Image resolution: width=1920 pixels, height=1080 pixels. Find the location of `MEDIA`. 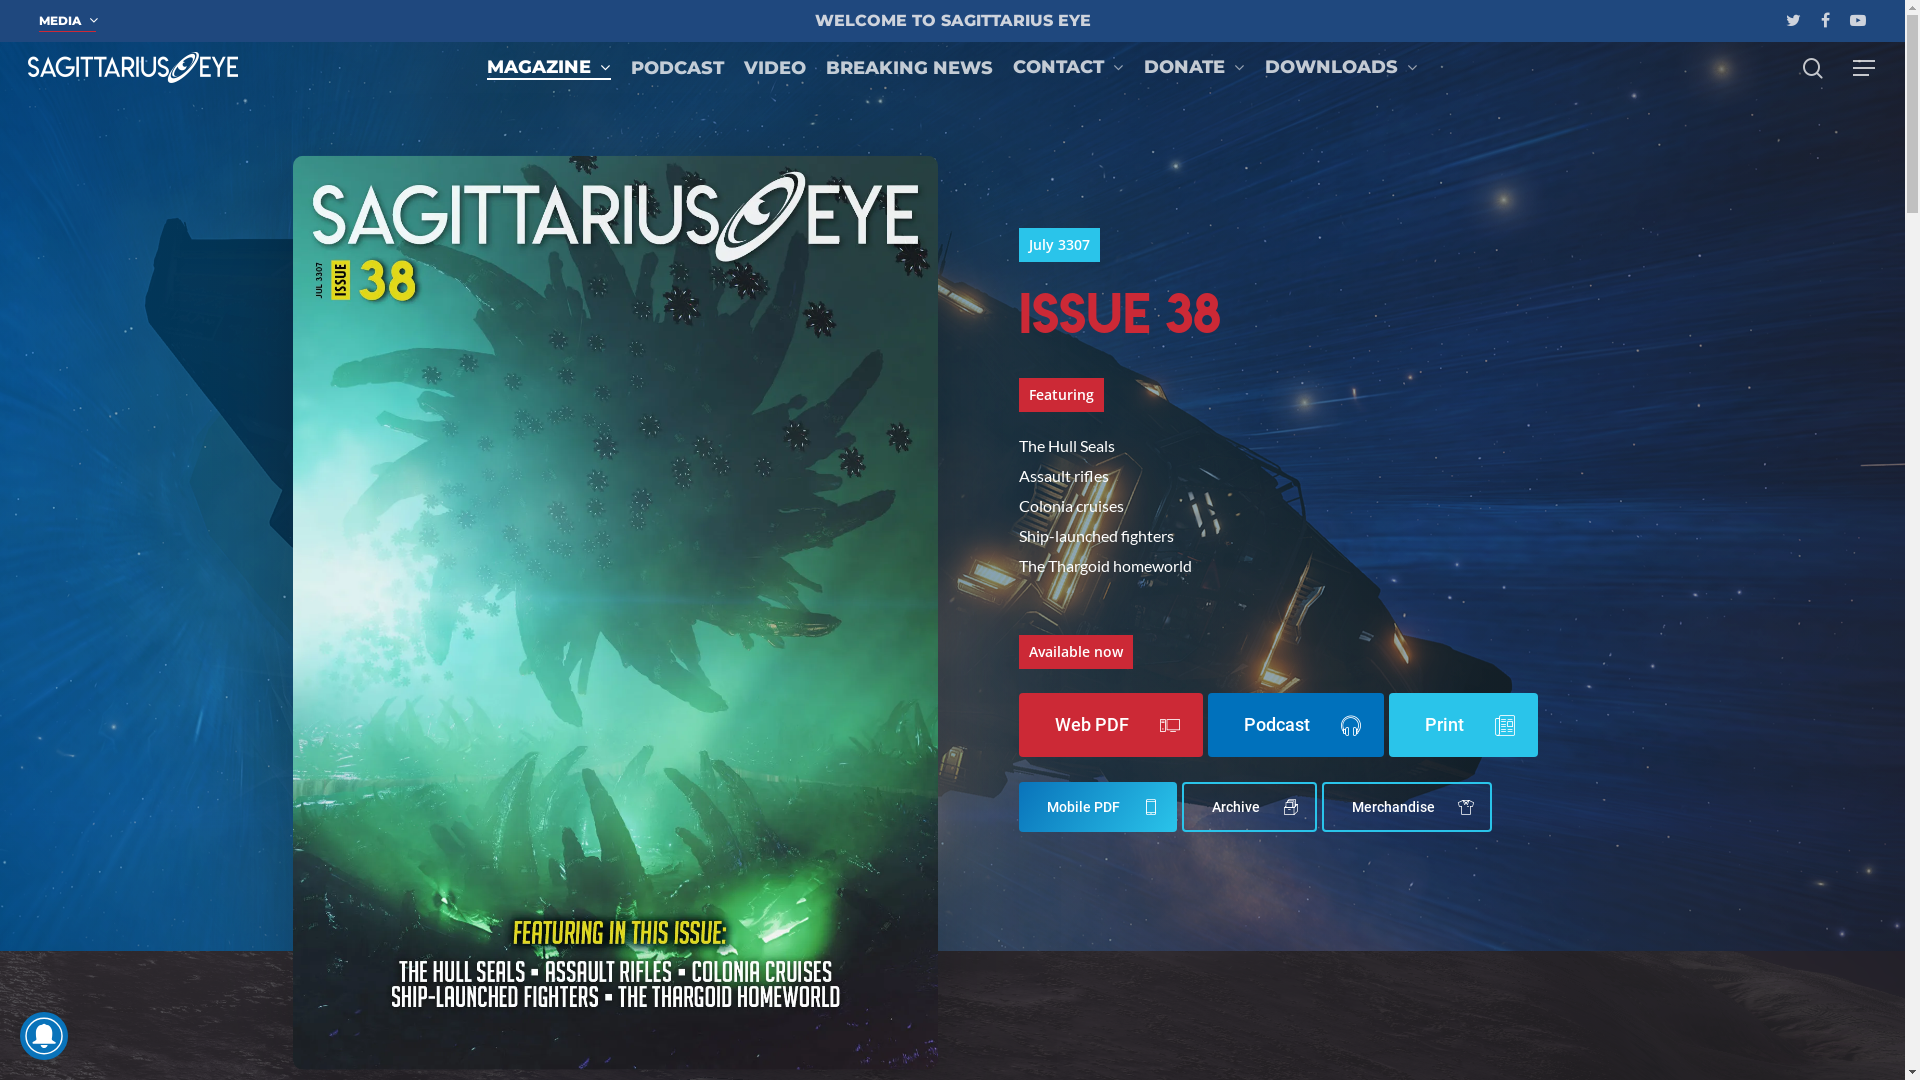

MEDIA is located at coordinates (68, 21).